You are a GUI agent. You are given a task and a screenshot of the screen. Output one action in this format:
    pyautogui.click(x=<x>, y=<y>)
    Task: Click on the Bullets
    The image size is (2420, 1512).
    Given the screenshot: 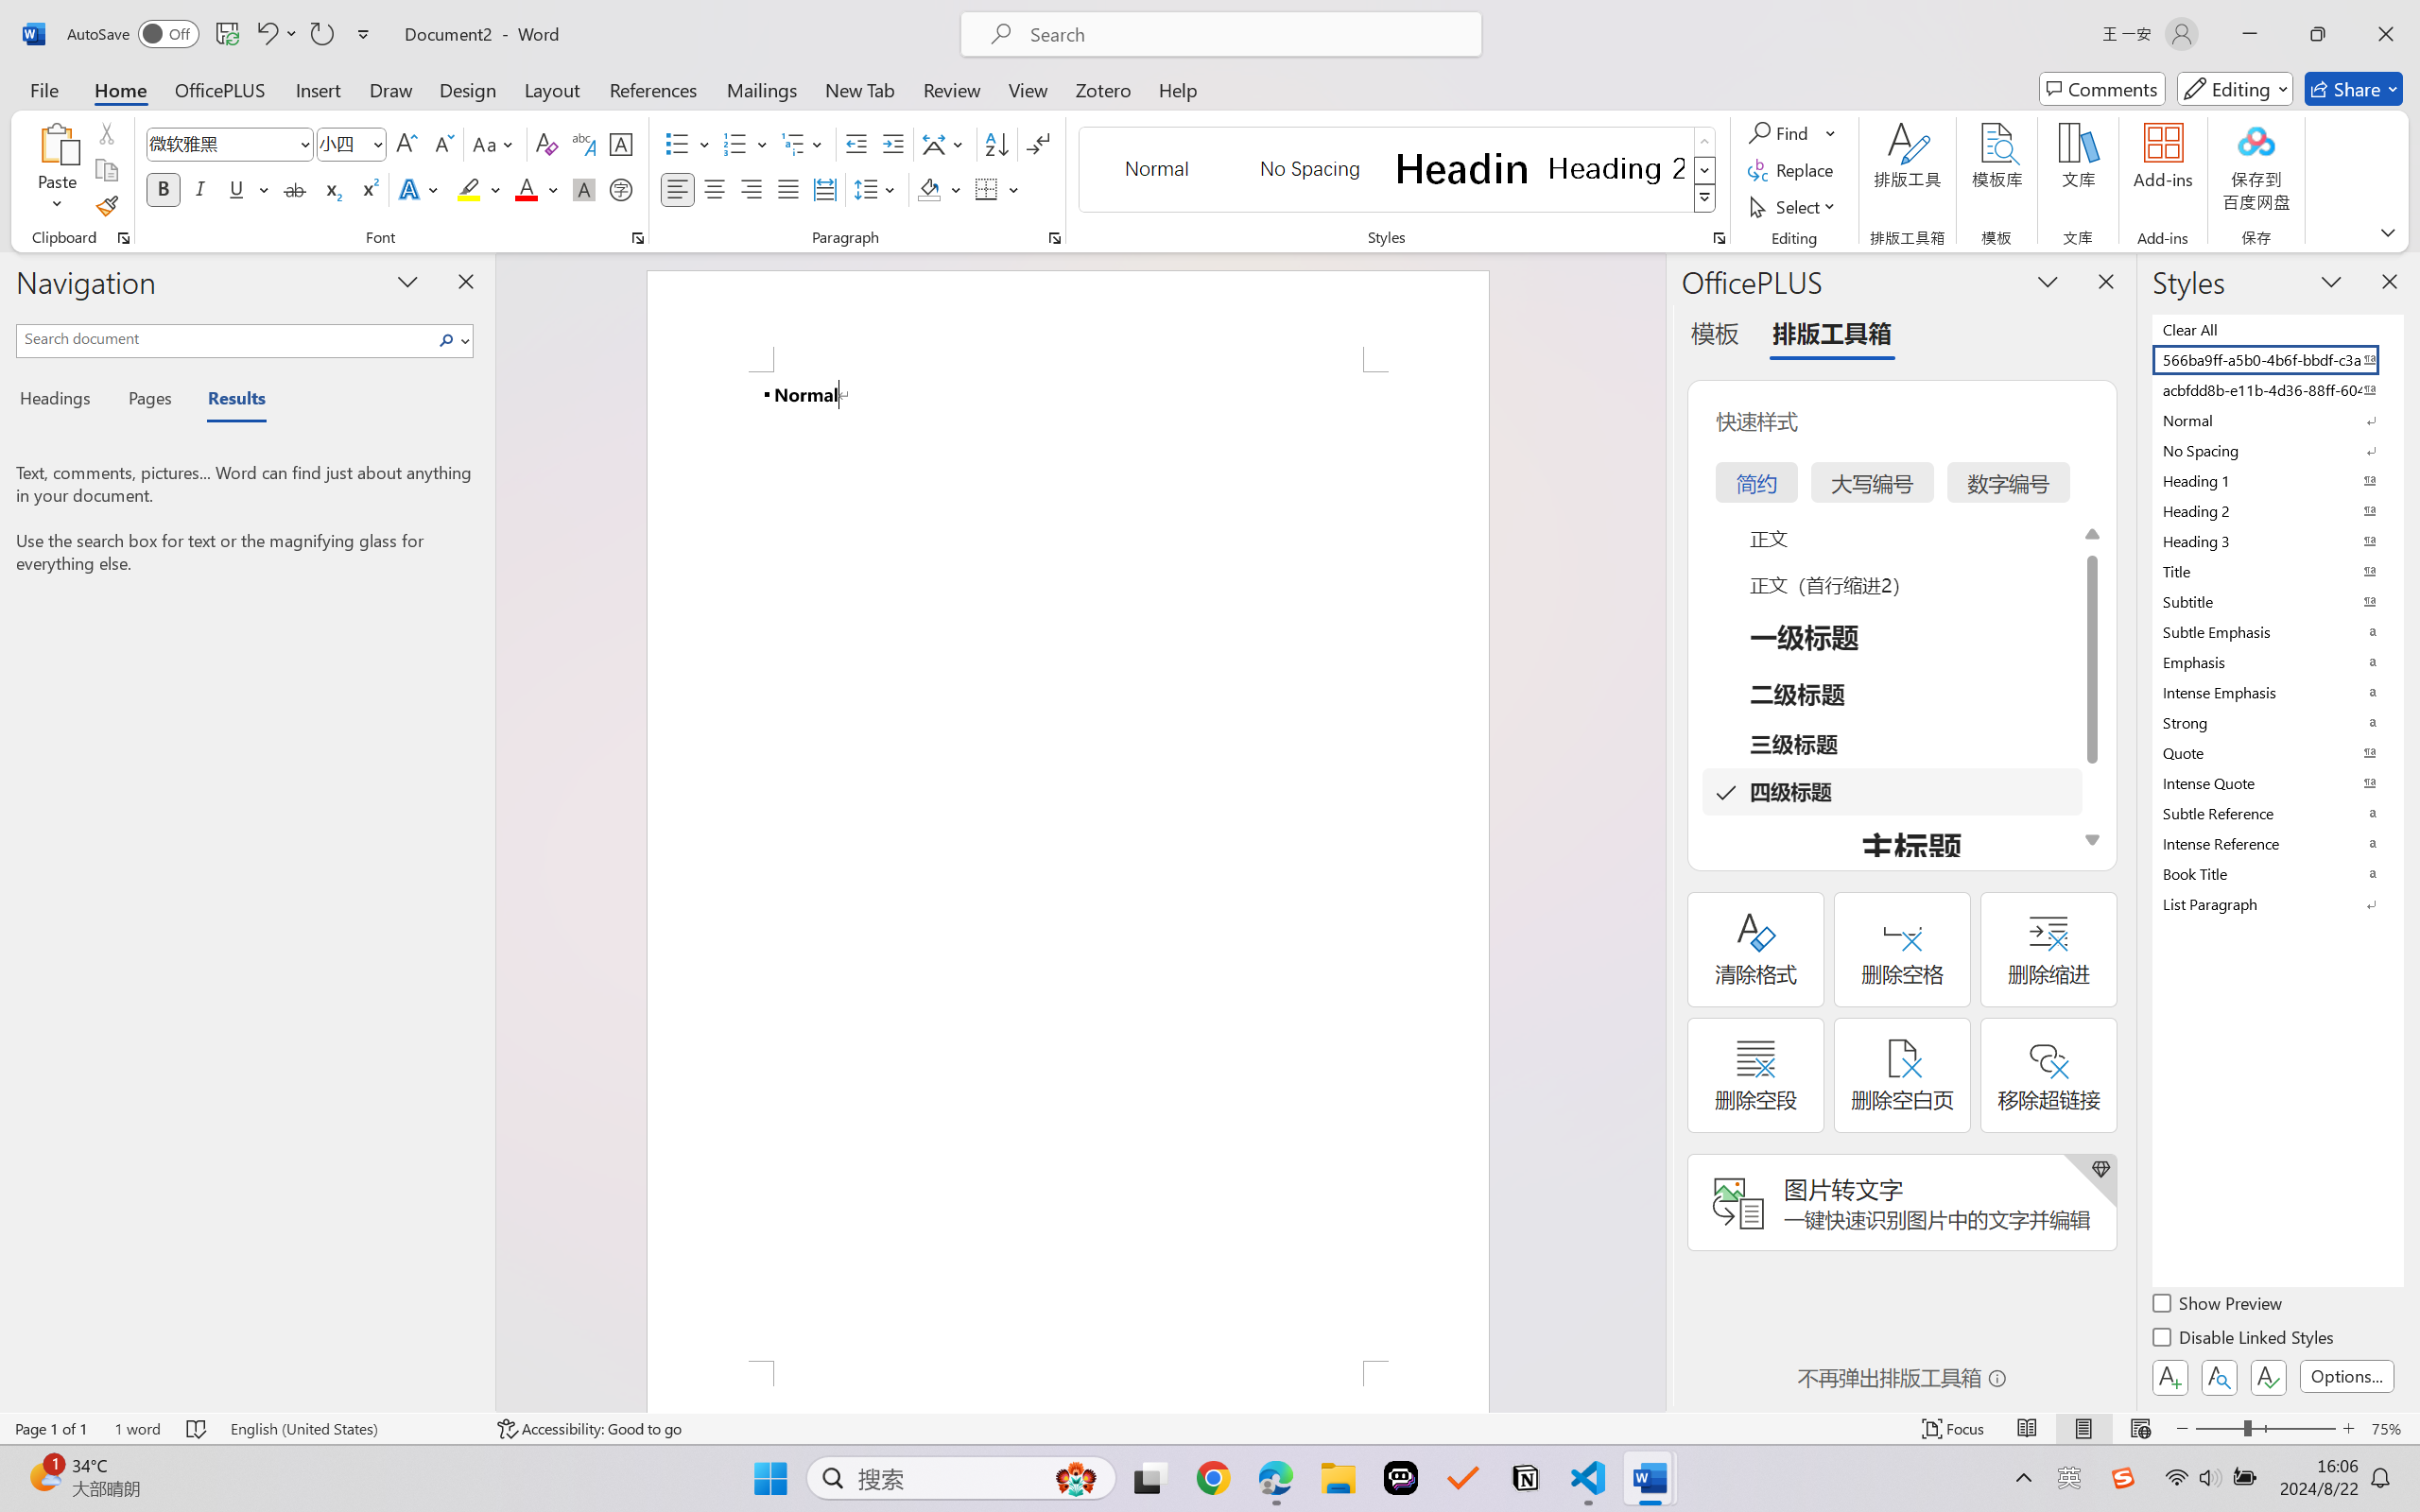 What is the action you would take?
    pyautogui.click(x=688, y=144)
    